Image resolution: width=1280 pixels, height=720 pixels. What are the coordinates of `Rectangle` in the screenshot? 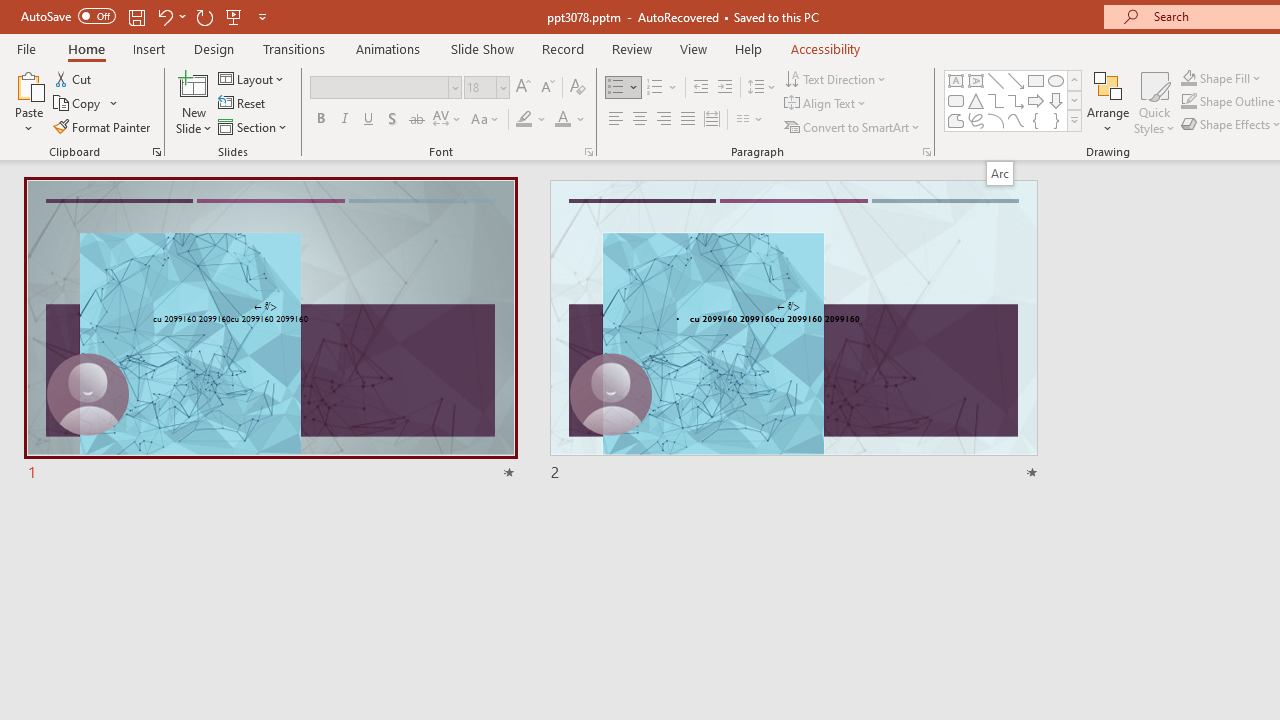 It's located at (1036, 80).